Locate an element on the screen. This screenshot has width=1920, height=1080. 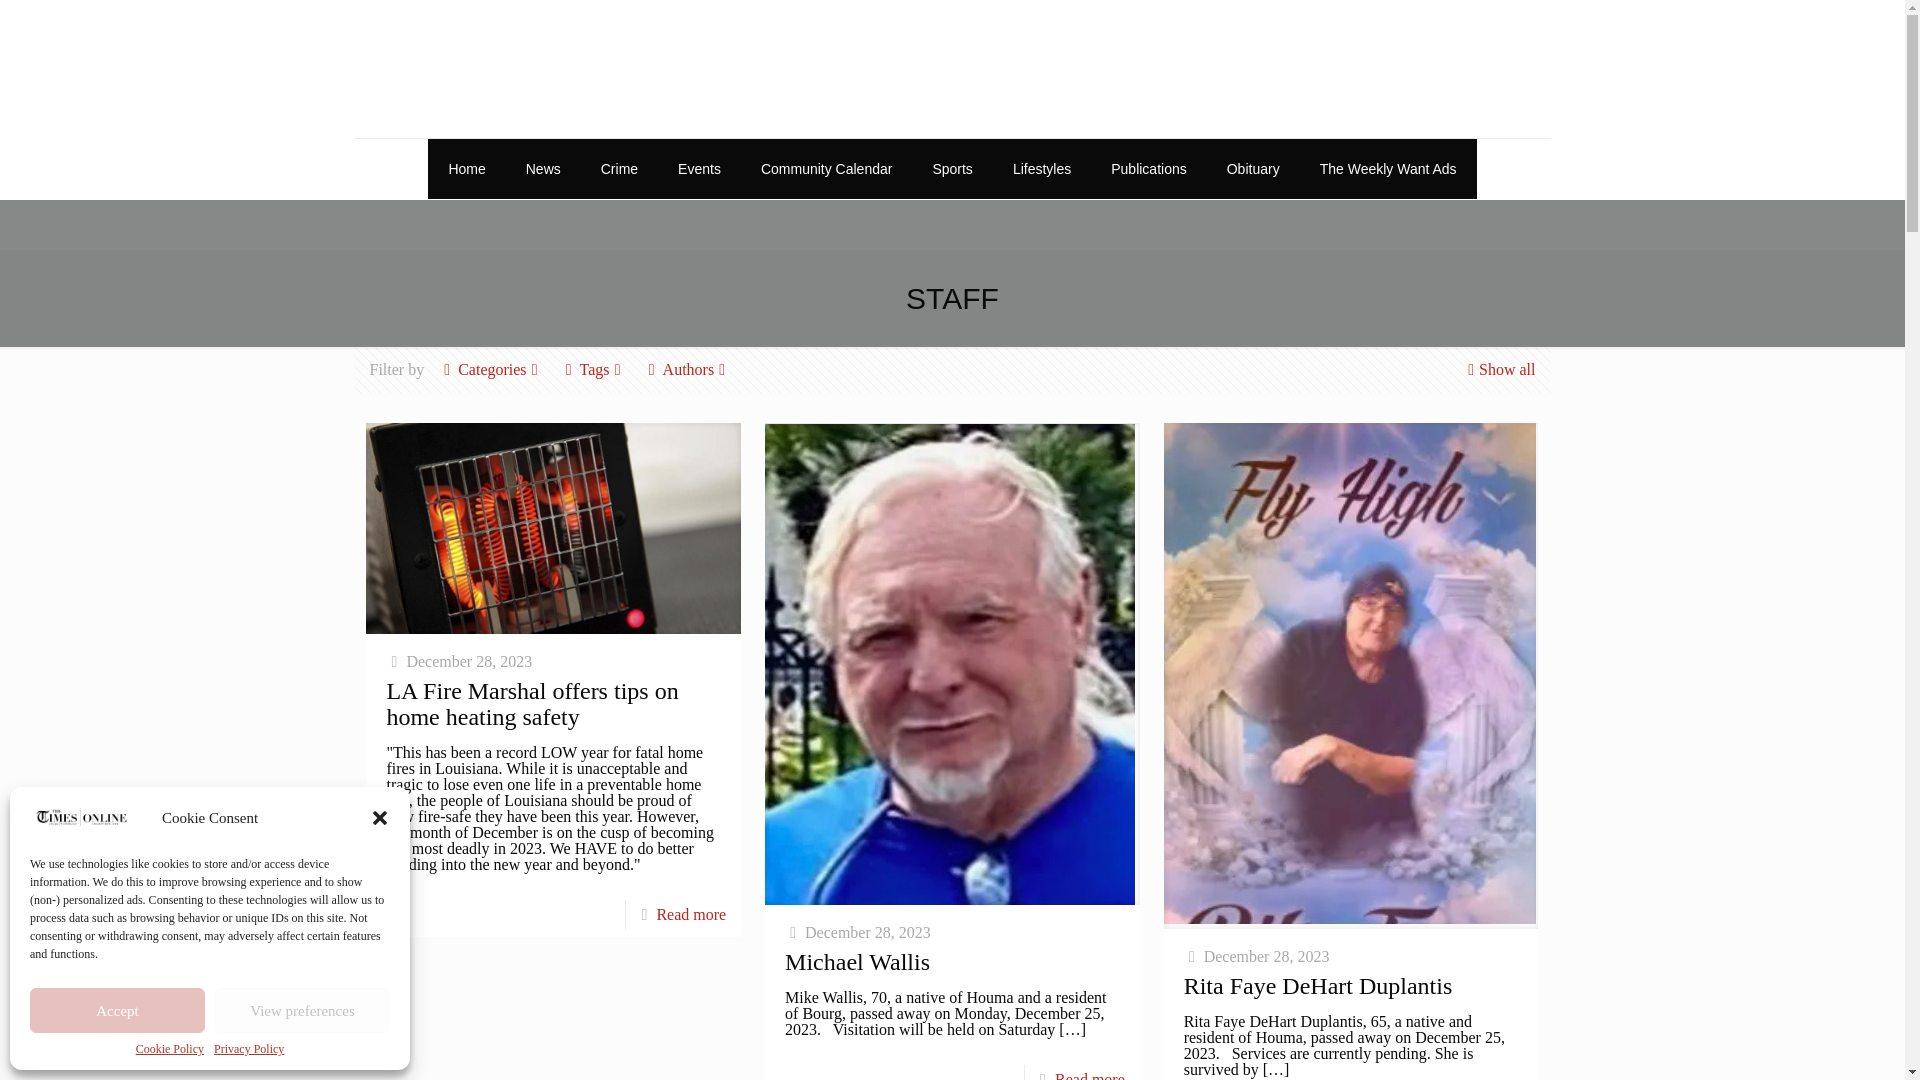
Cookie Policy is located at coordinates (170, 1049).